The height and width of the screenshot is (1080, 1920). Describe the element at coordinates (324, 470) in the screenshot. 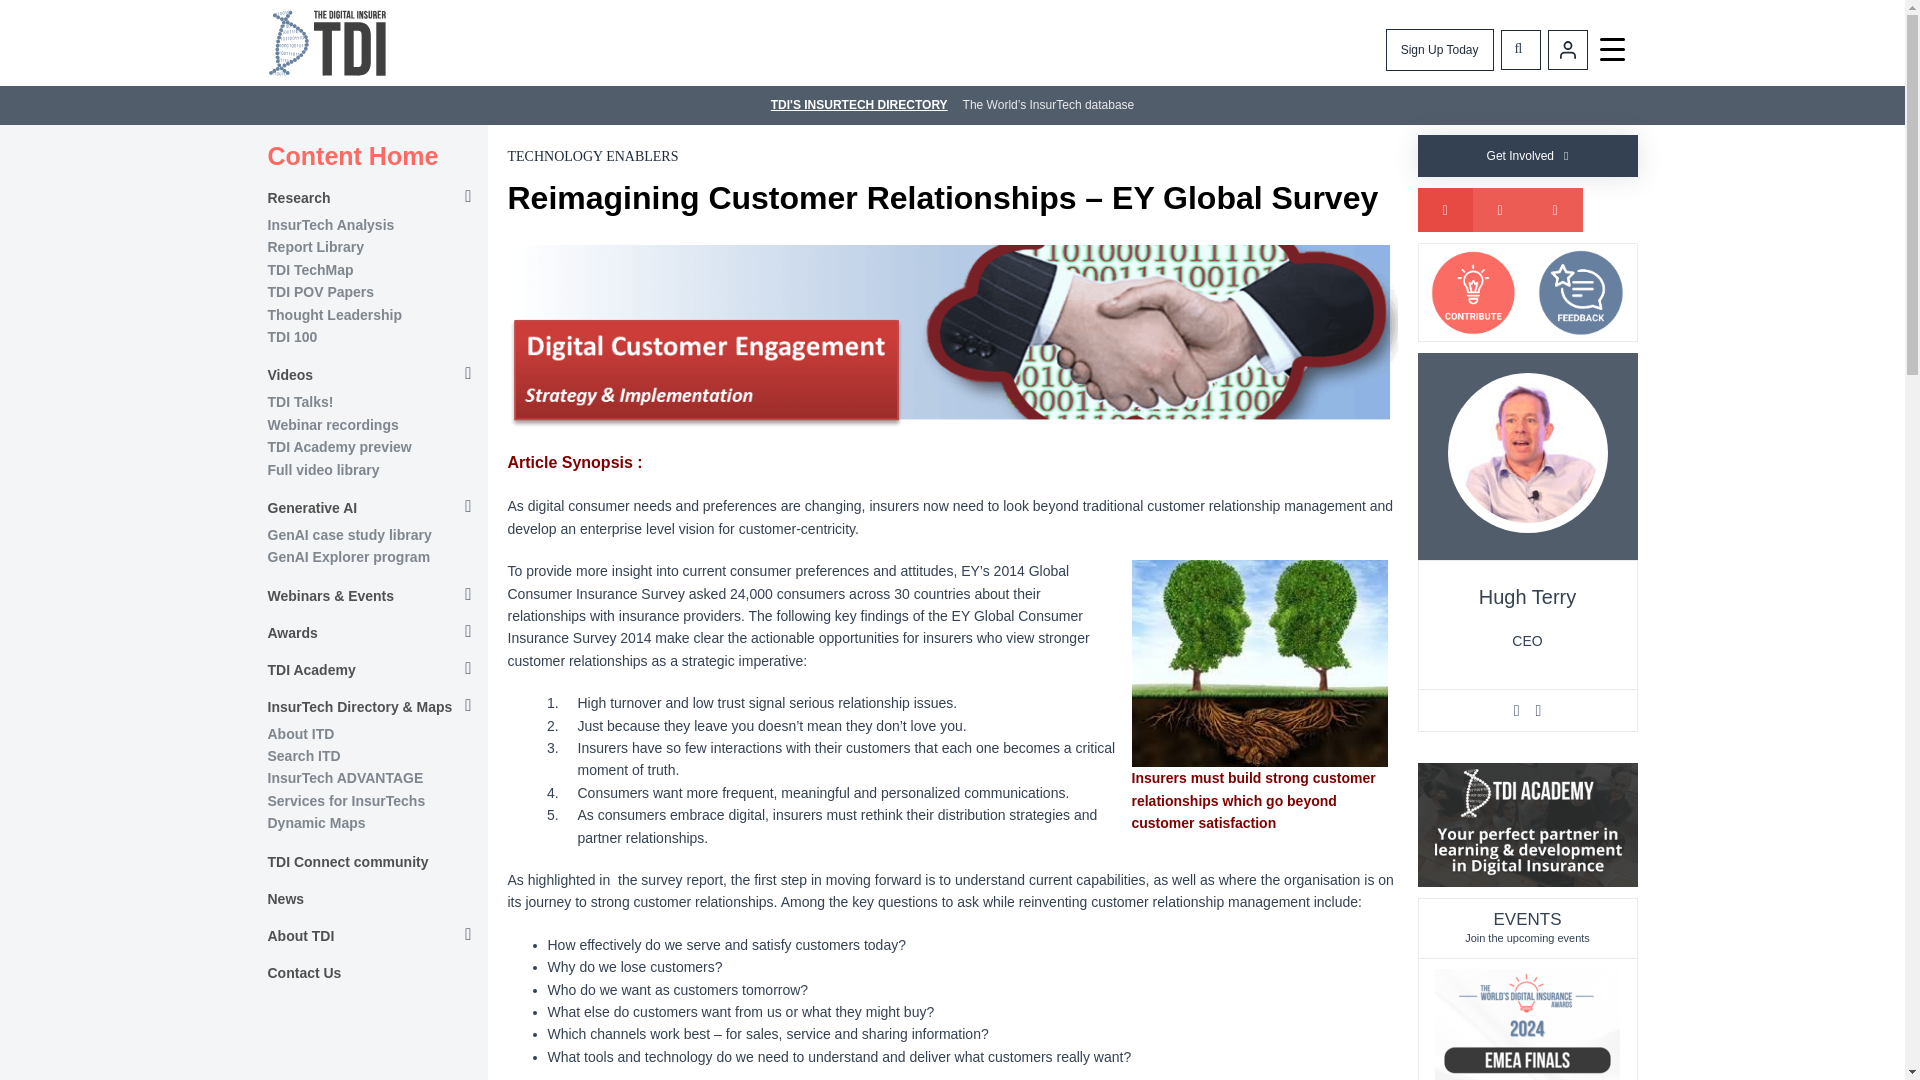

I see `Full video library` at that location.